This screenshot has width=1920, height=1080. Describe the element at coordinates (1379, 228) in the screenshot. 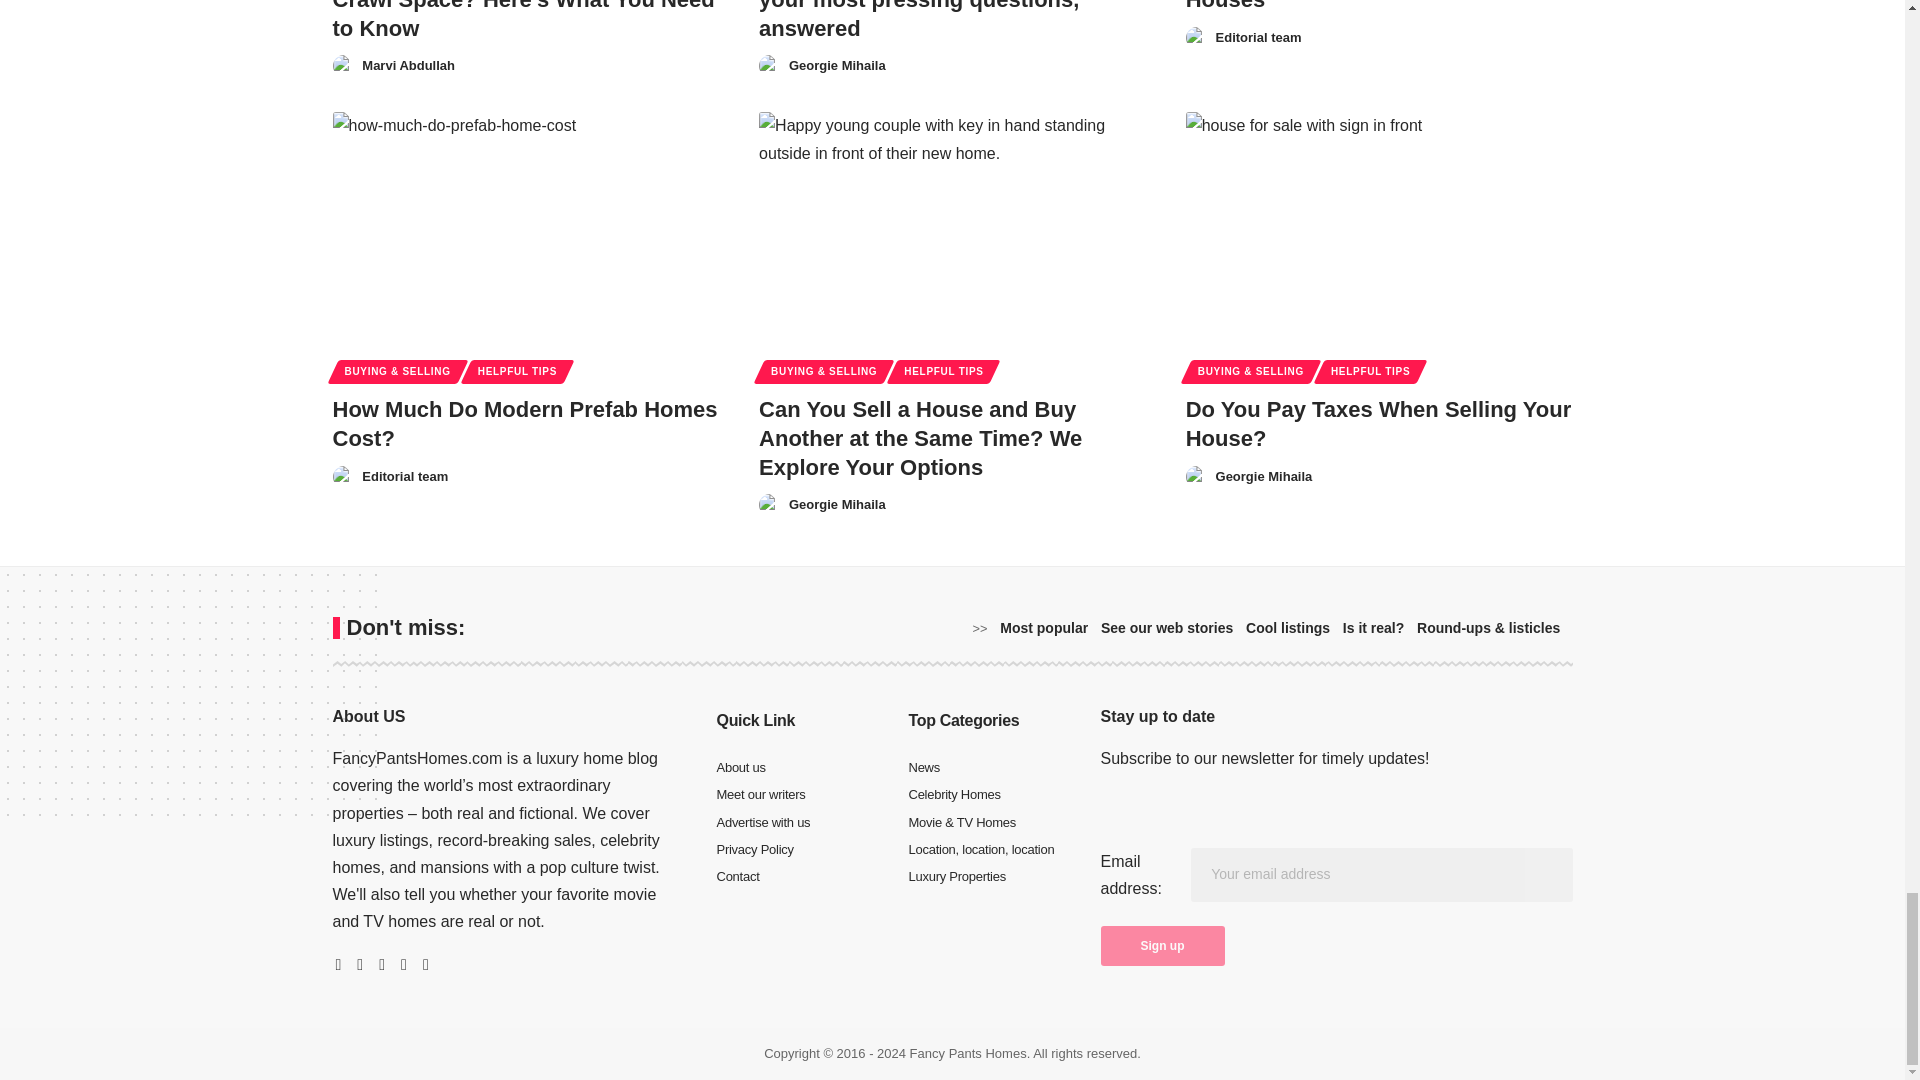

I see `Do You Pay Taxes When Selling Your House?` at that location.